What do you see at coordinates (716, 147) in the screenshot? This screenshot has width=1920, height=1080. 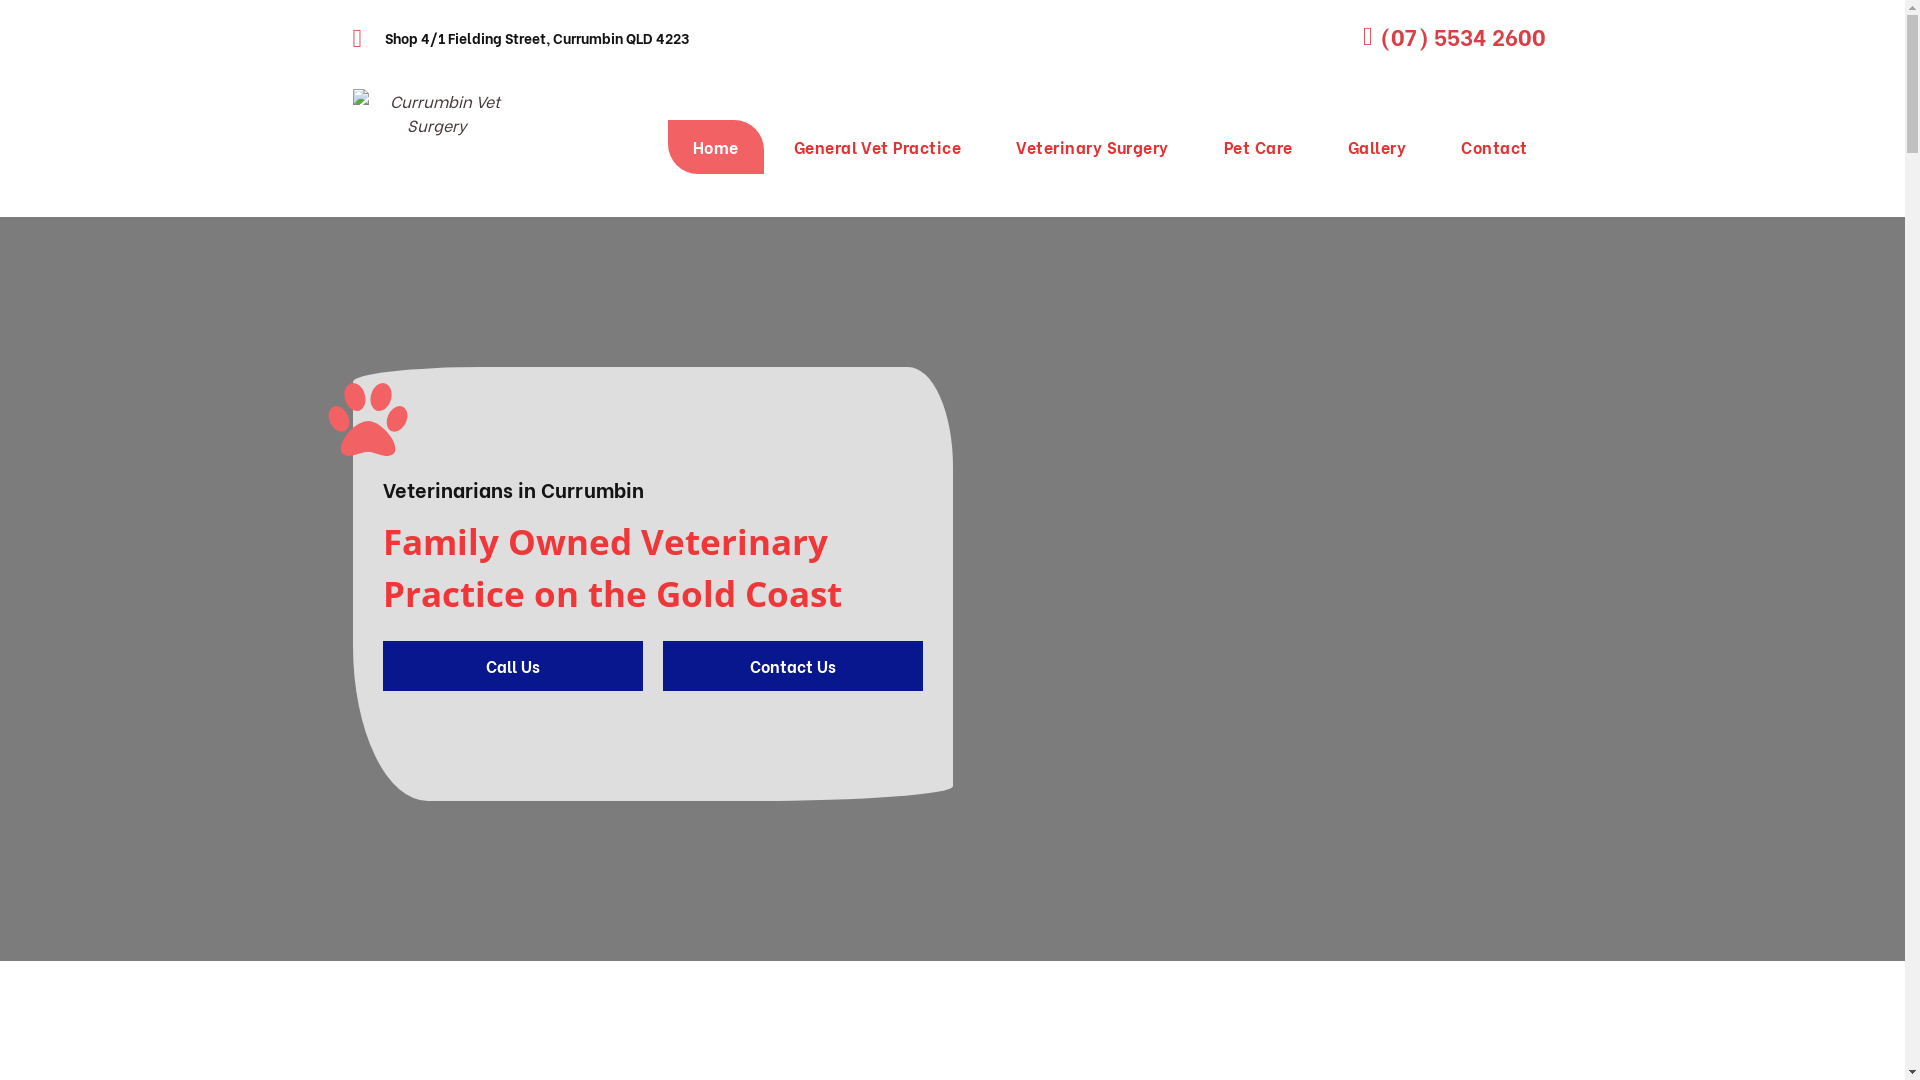 I see `Home` at bounding box center [716, 147].